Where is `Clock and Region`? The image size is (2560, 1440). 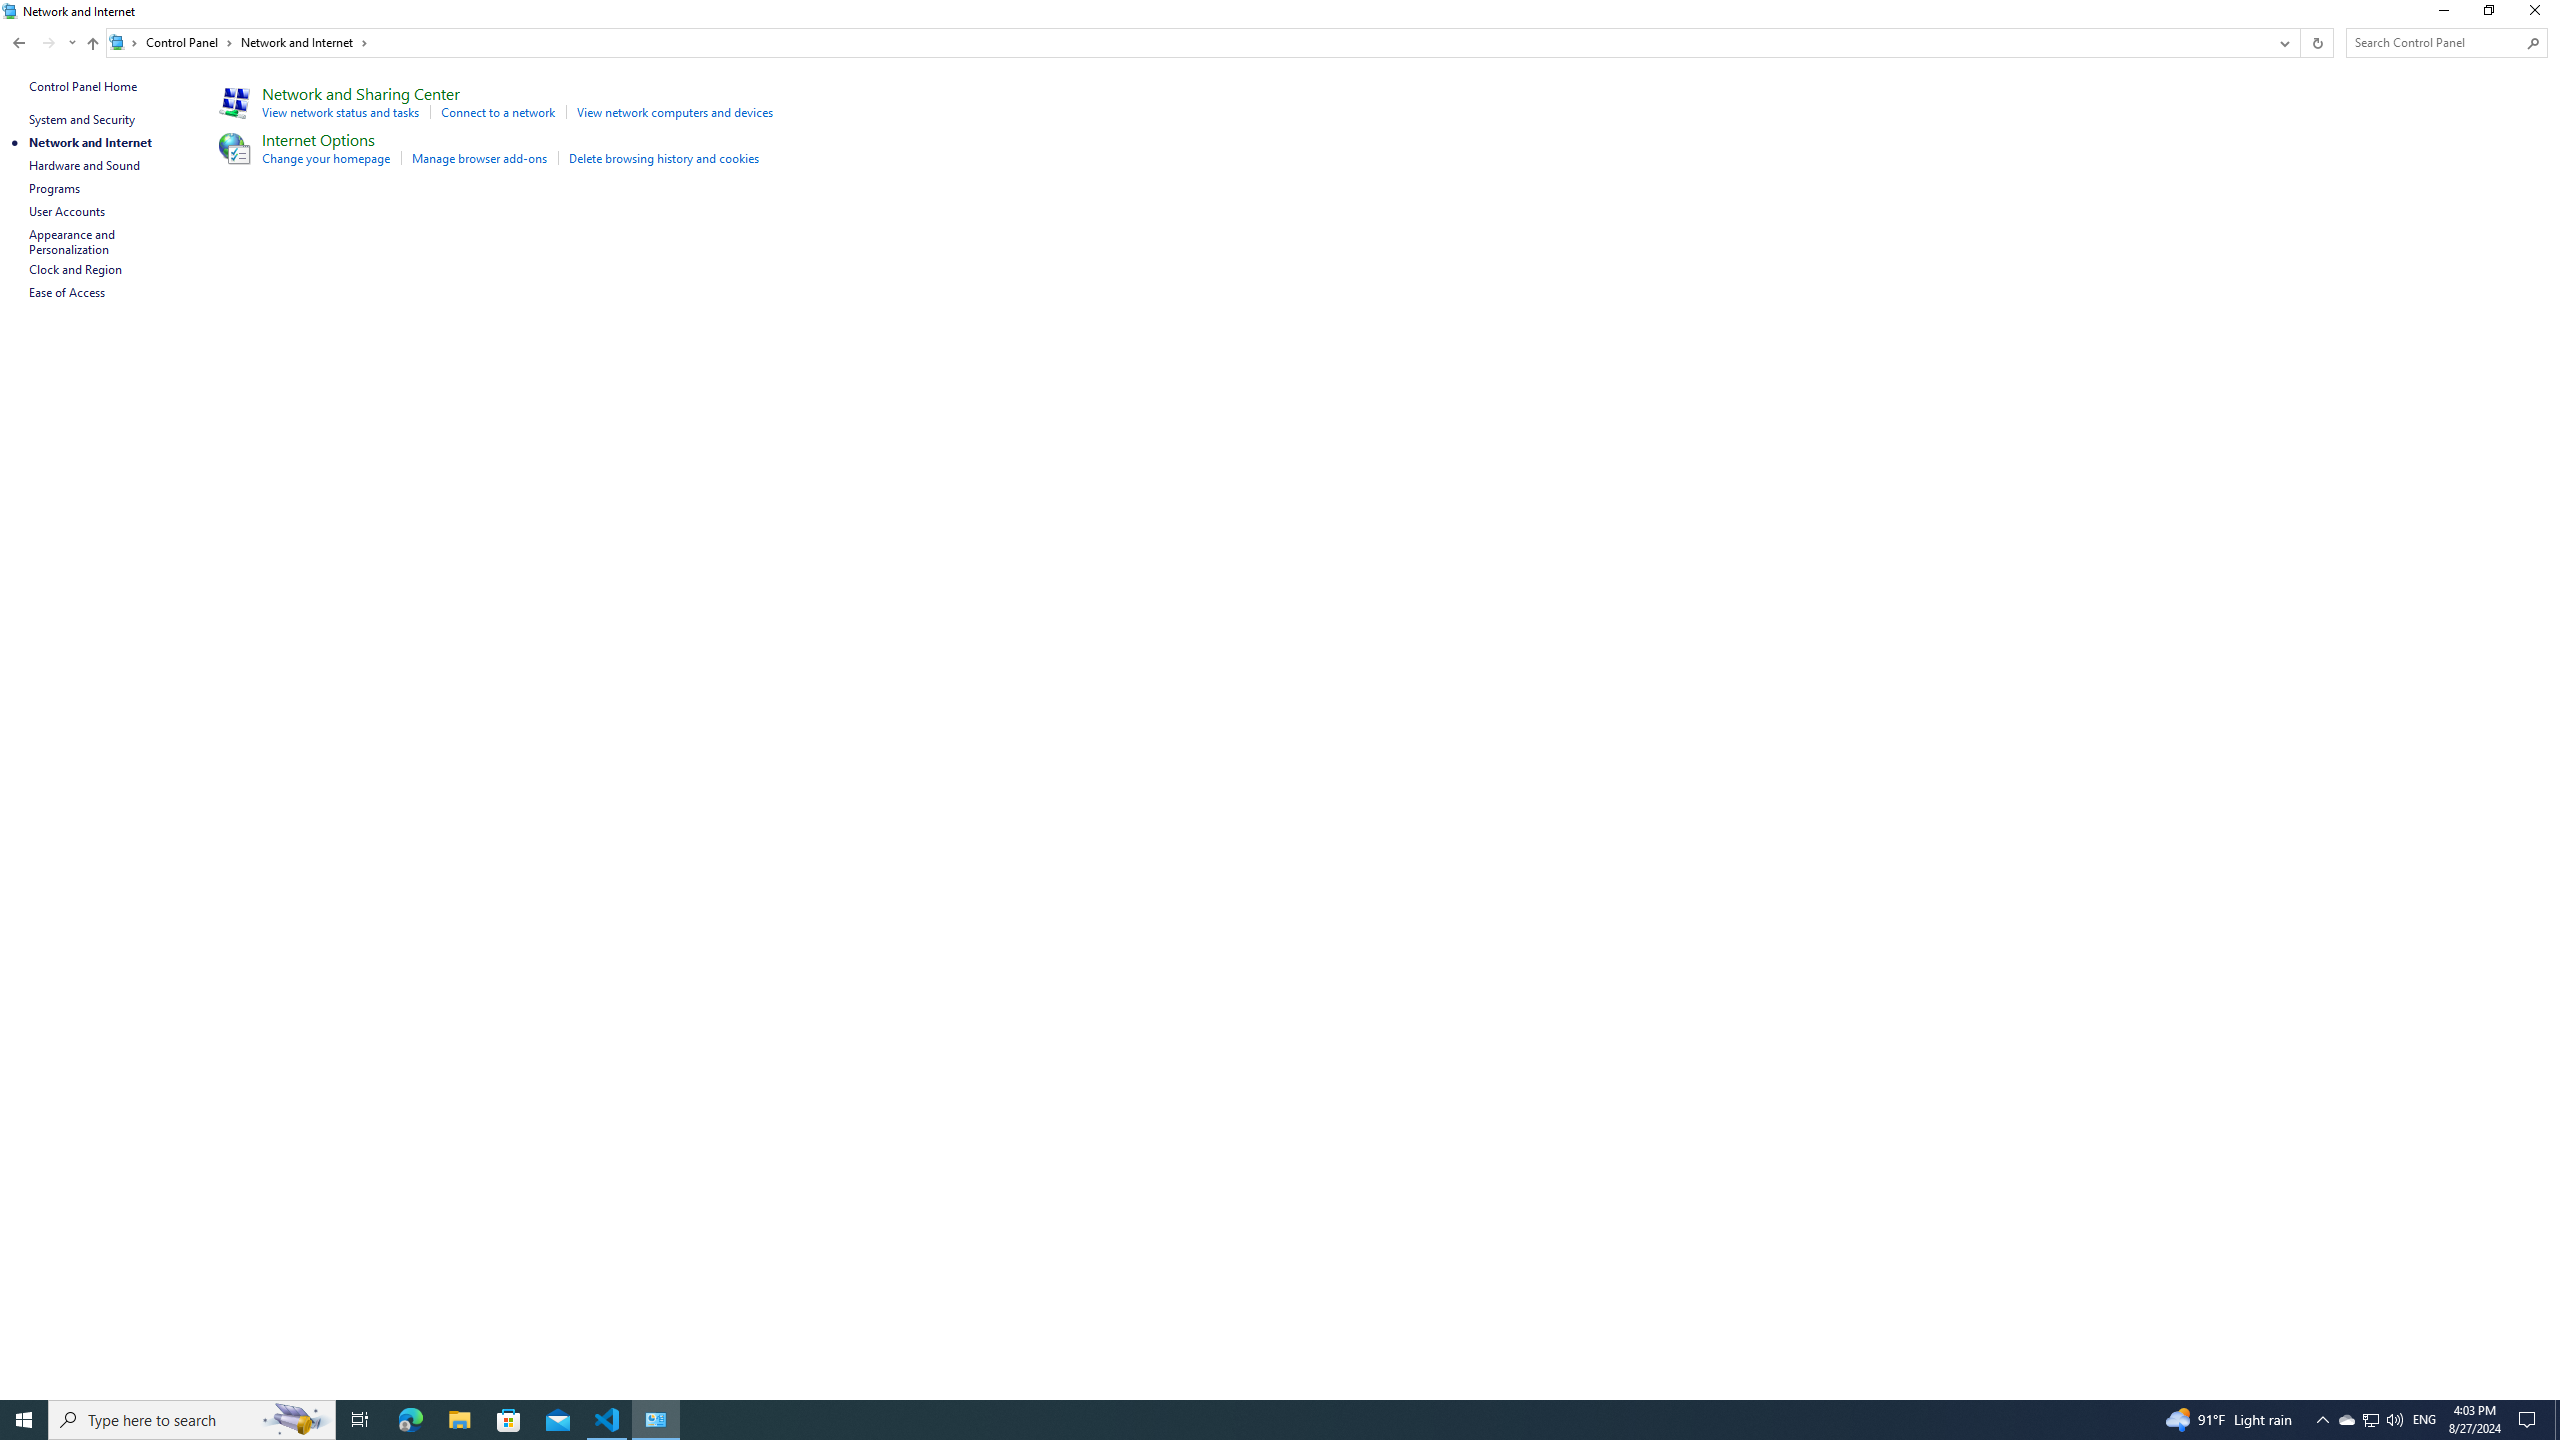 Clock and Region is located at coordinates (75, 269).